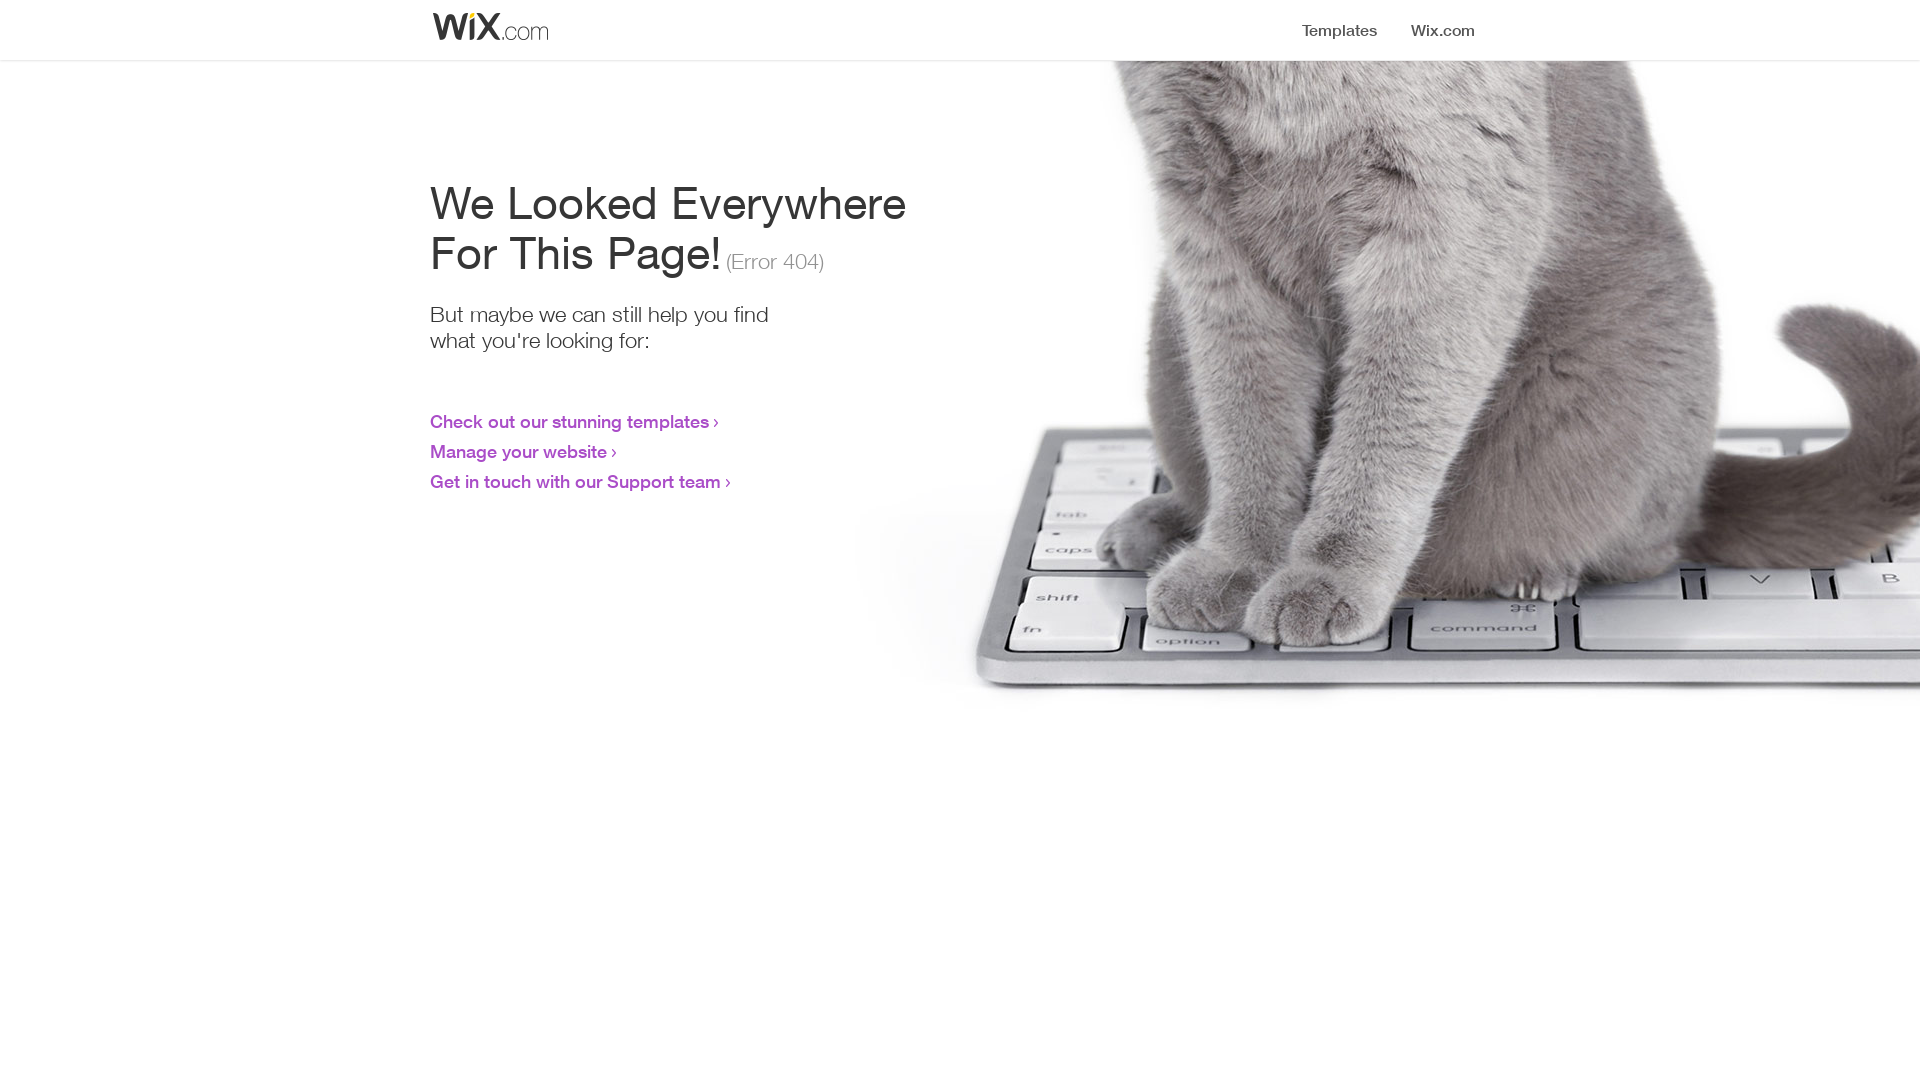 The image size is (1920, 1080). I want to click on Check out our stunning templates, so click(570, 421).